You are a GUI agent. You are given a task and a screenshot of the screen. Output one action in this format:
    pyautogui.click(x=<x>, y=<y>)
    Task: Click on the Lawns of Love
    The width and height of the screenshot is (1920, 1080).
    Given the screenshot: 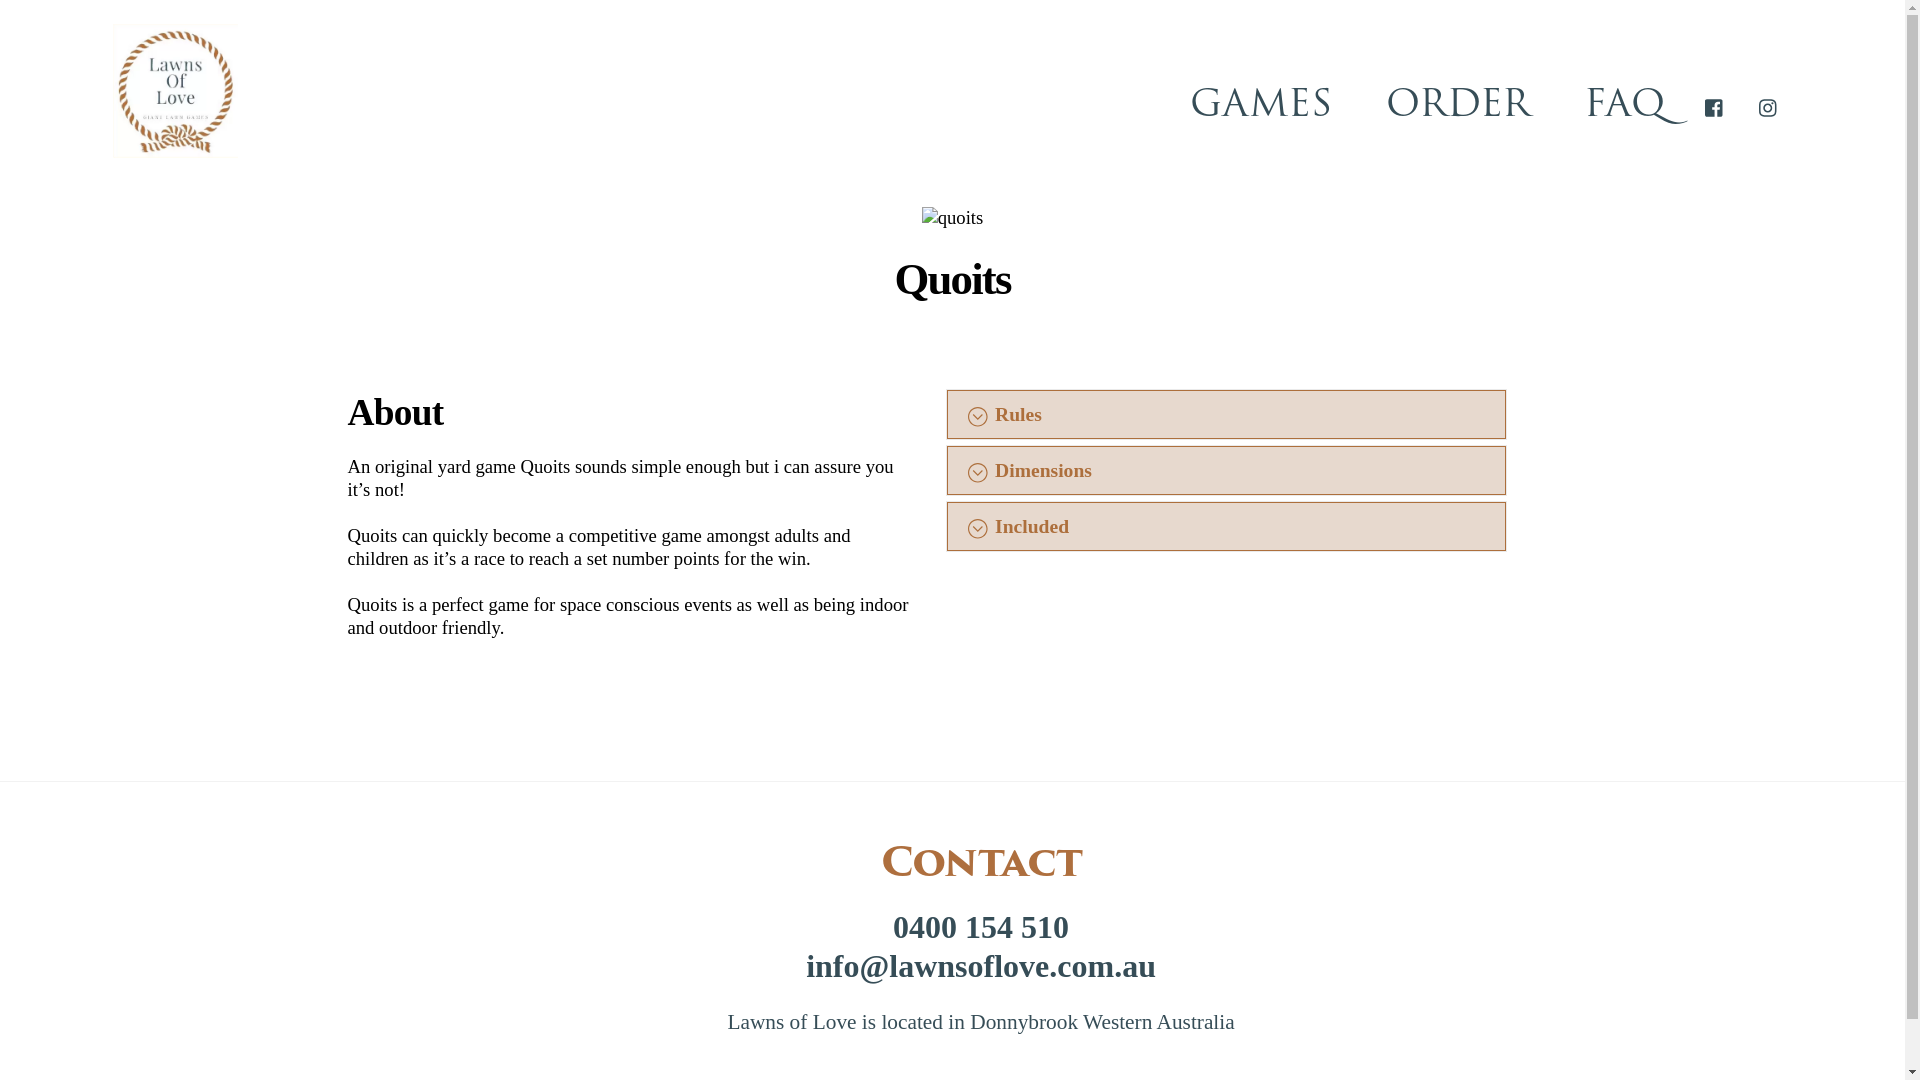 What is the action you would take?
    pyautogui.click(x=174, y=148)
    